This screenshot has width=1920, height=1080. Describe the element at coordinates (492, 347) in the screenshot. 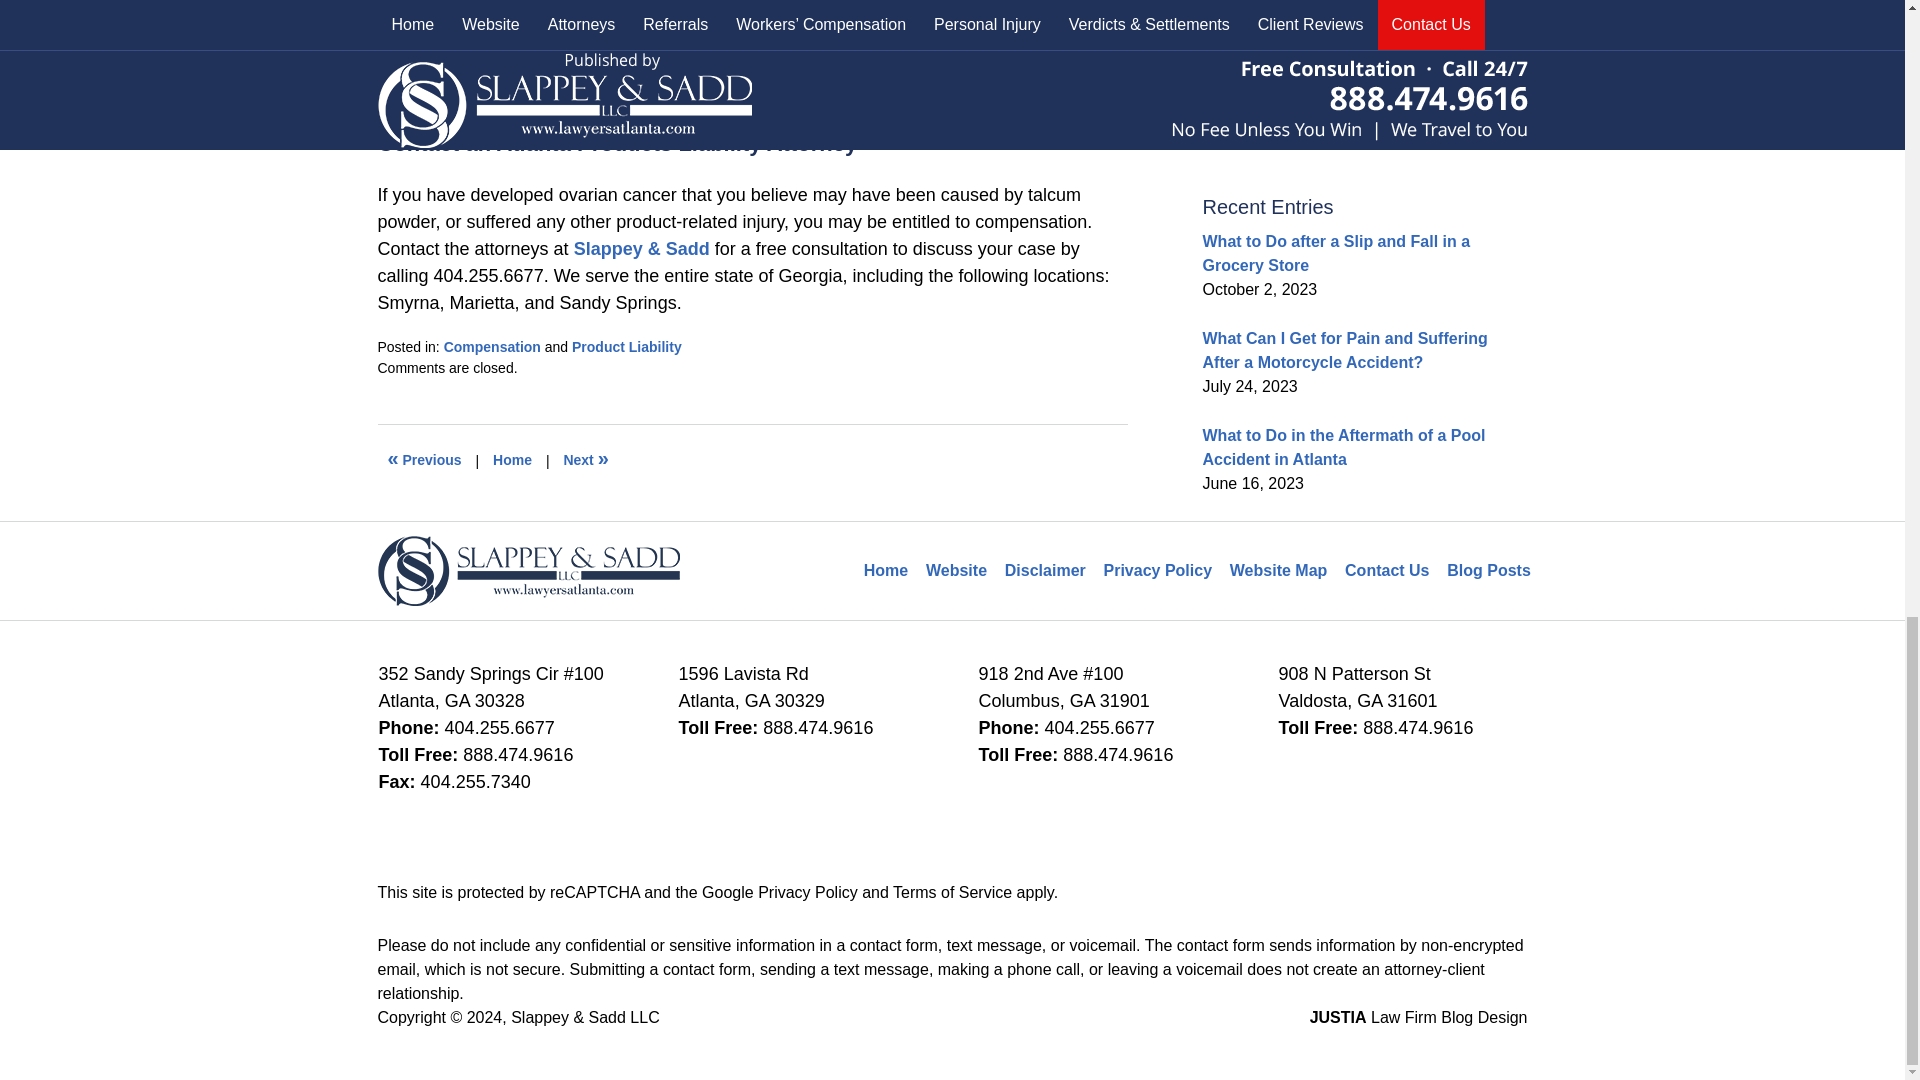

I see `Compensation` at that location.